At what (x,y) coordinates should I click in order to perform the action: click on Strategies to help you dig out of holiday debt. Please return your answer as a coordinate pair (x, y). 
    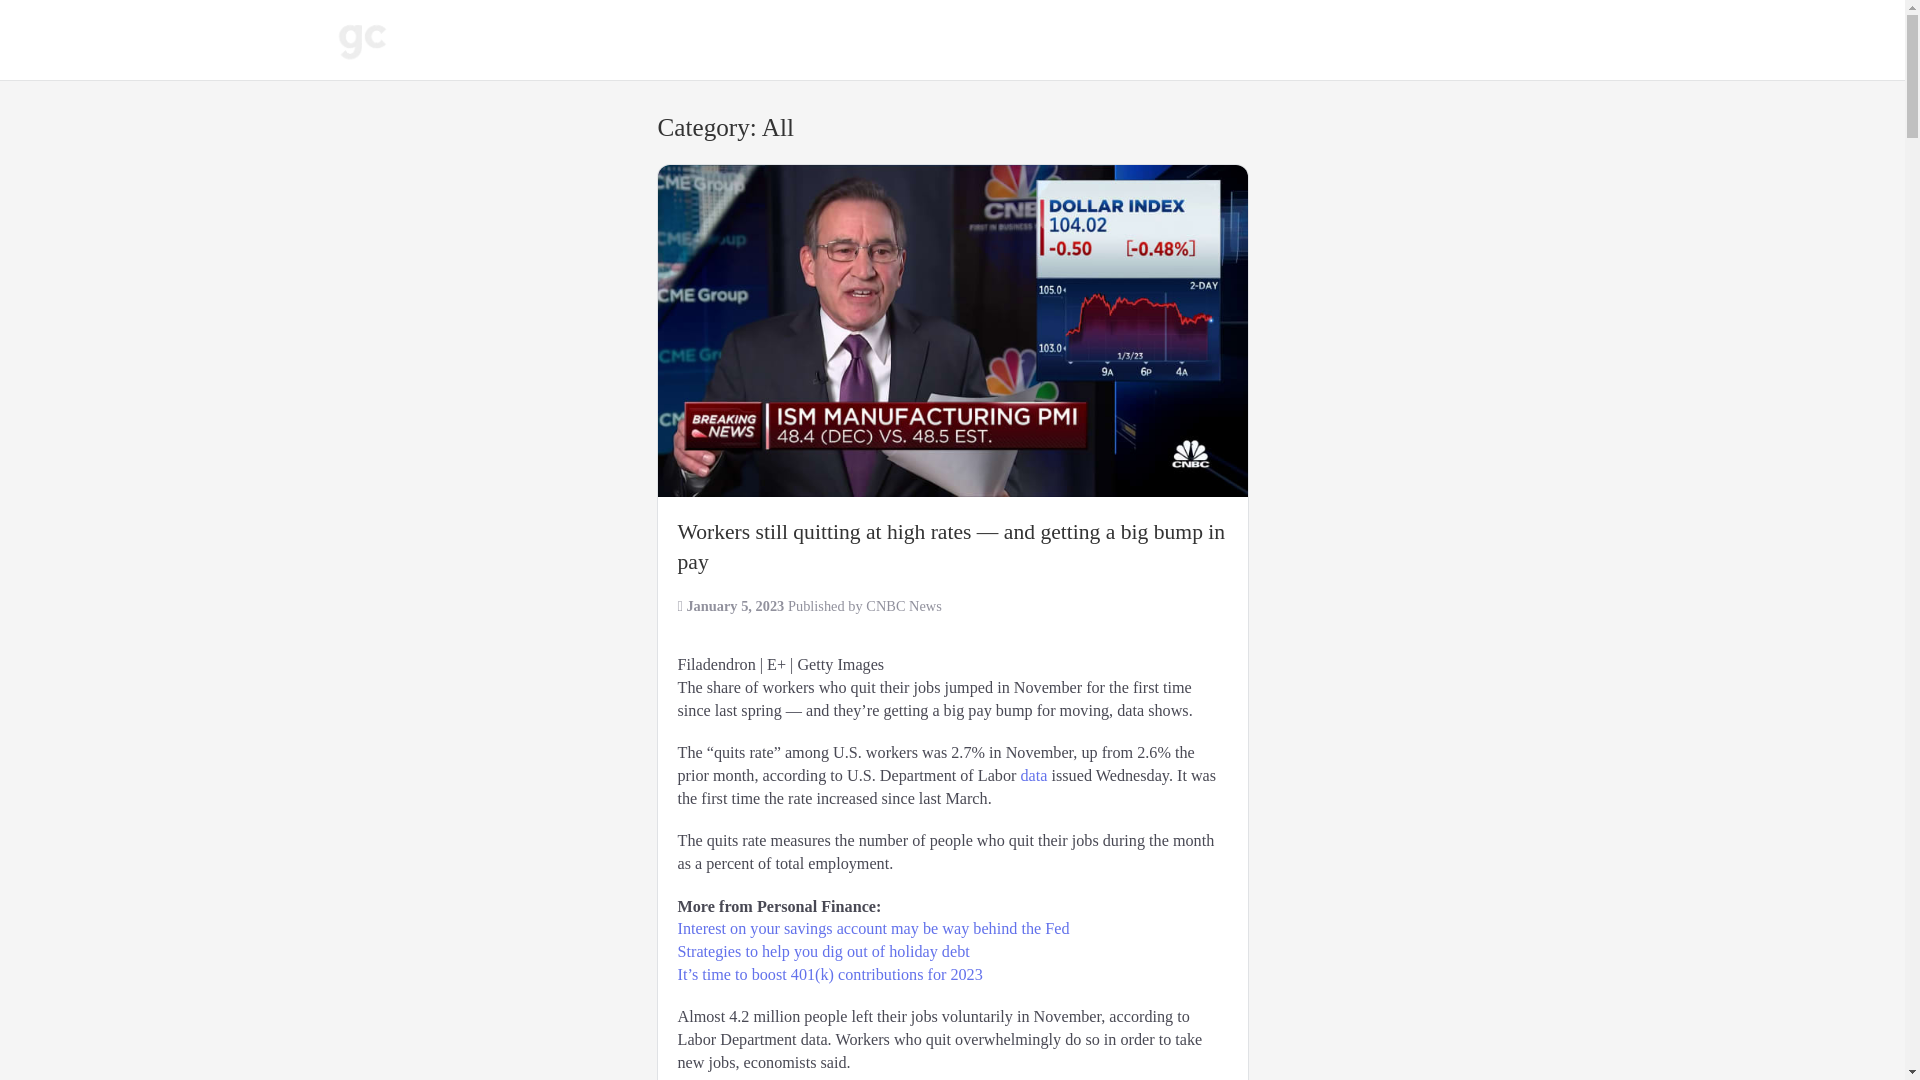
    Looking at the image, I should click on (823, 952).